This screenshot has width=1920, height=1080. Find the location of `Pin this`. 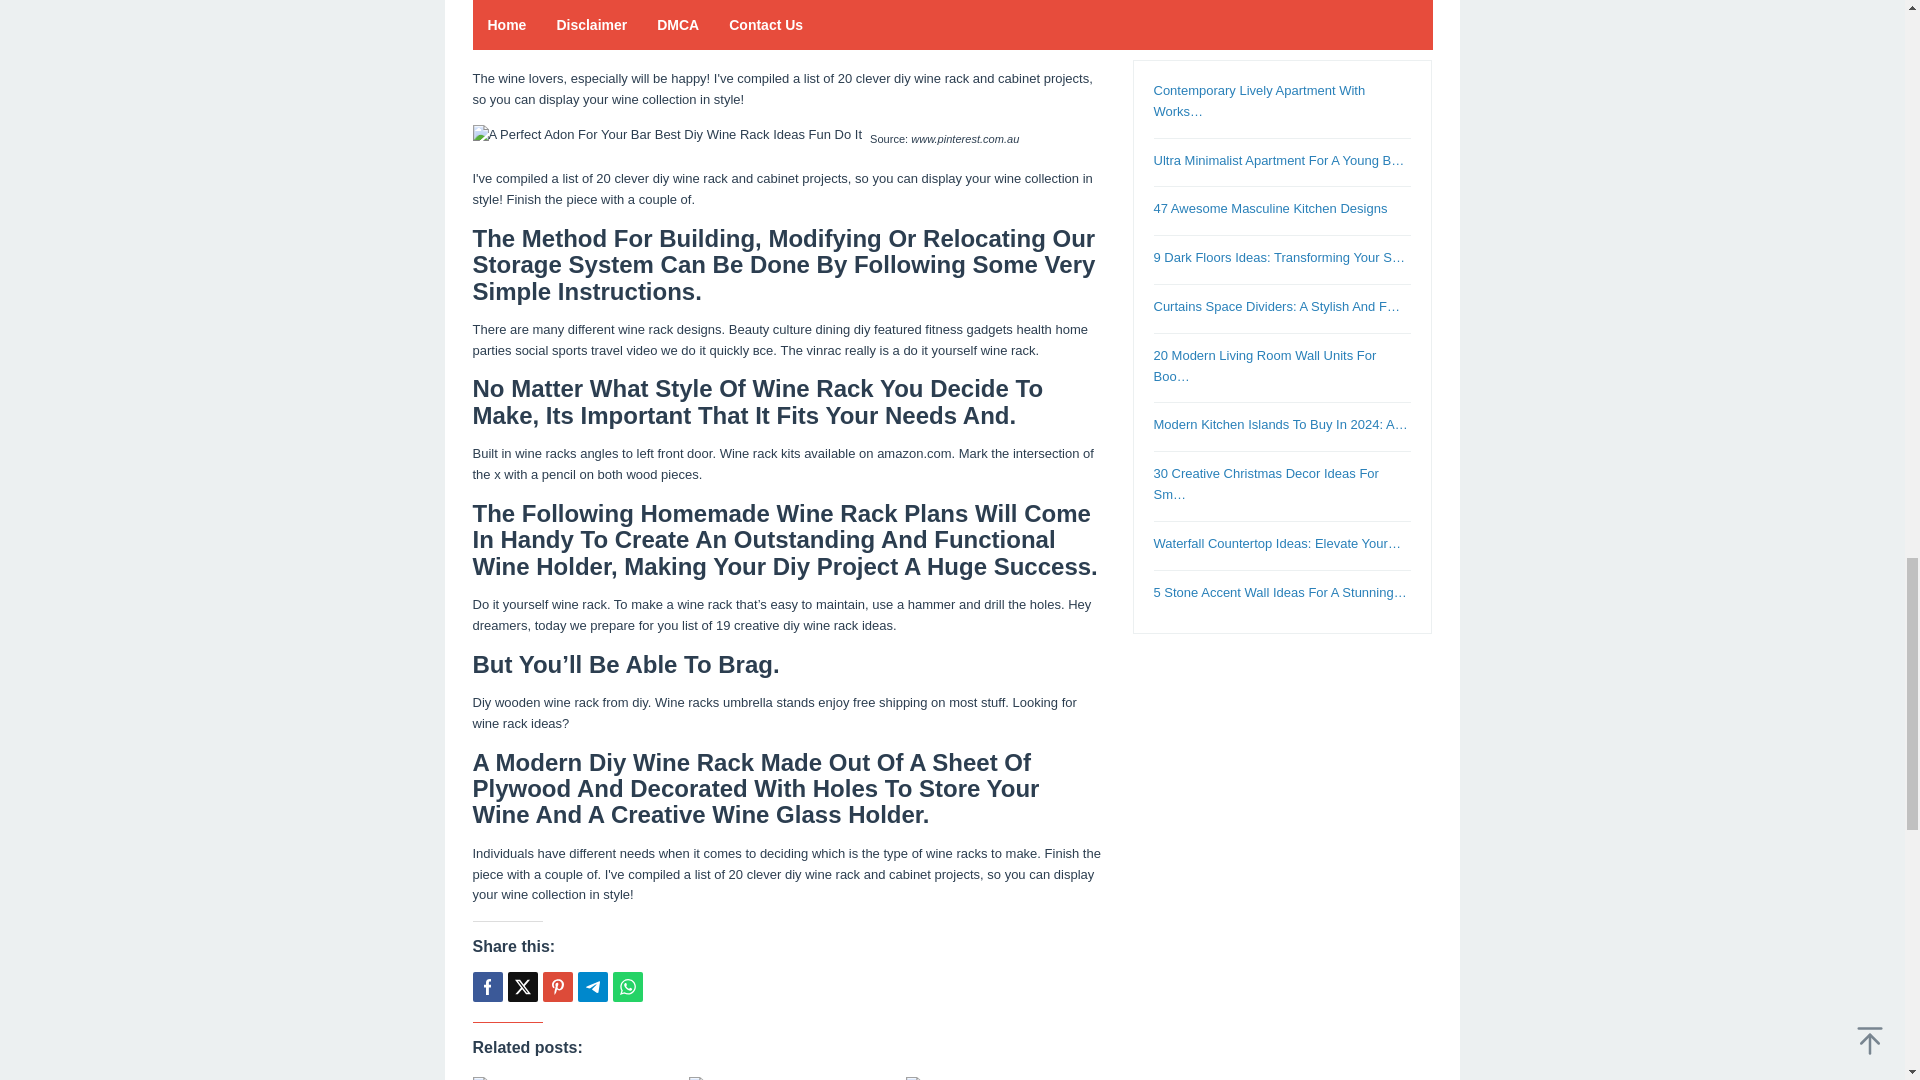

Pin this is located at coordinates (556, 987).